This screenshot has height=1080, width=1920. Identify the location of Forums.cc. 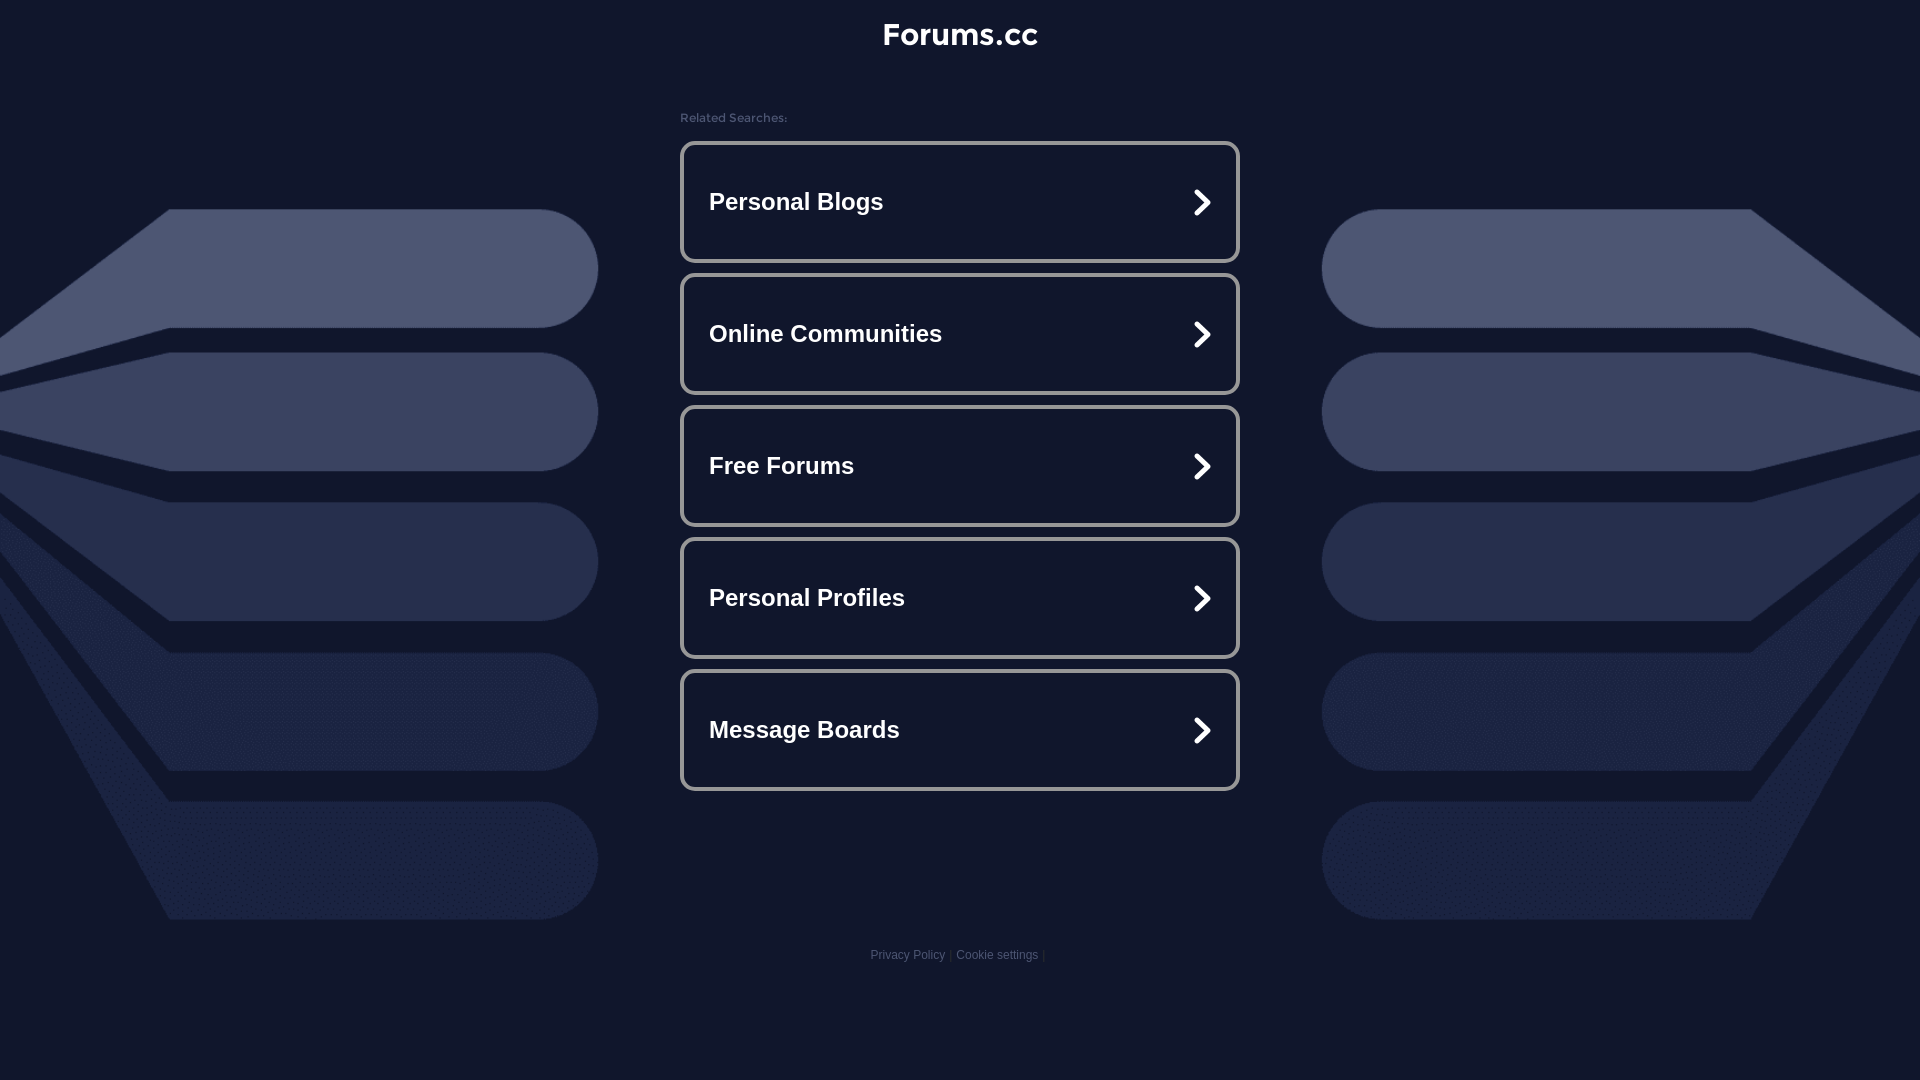
(960, 34).